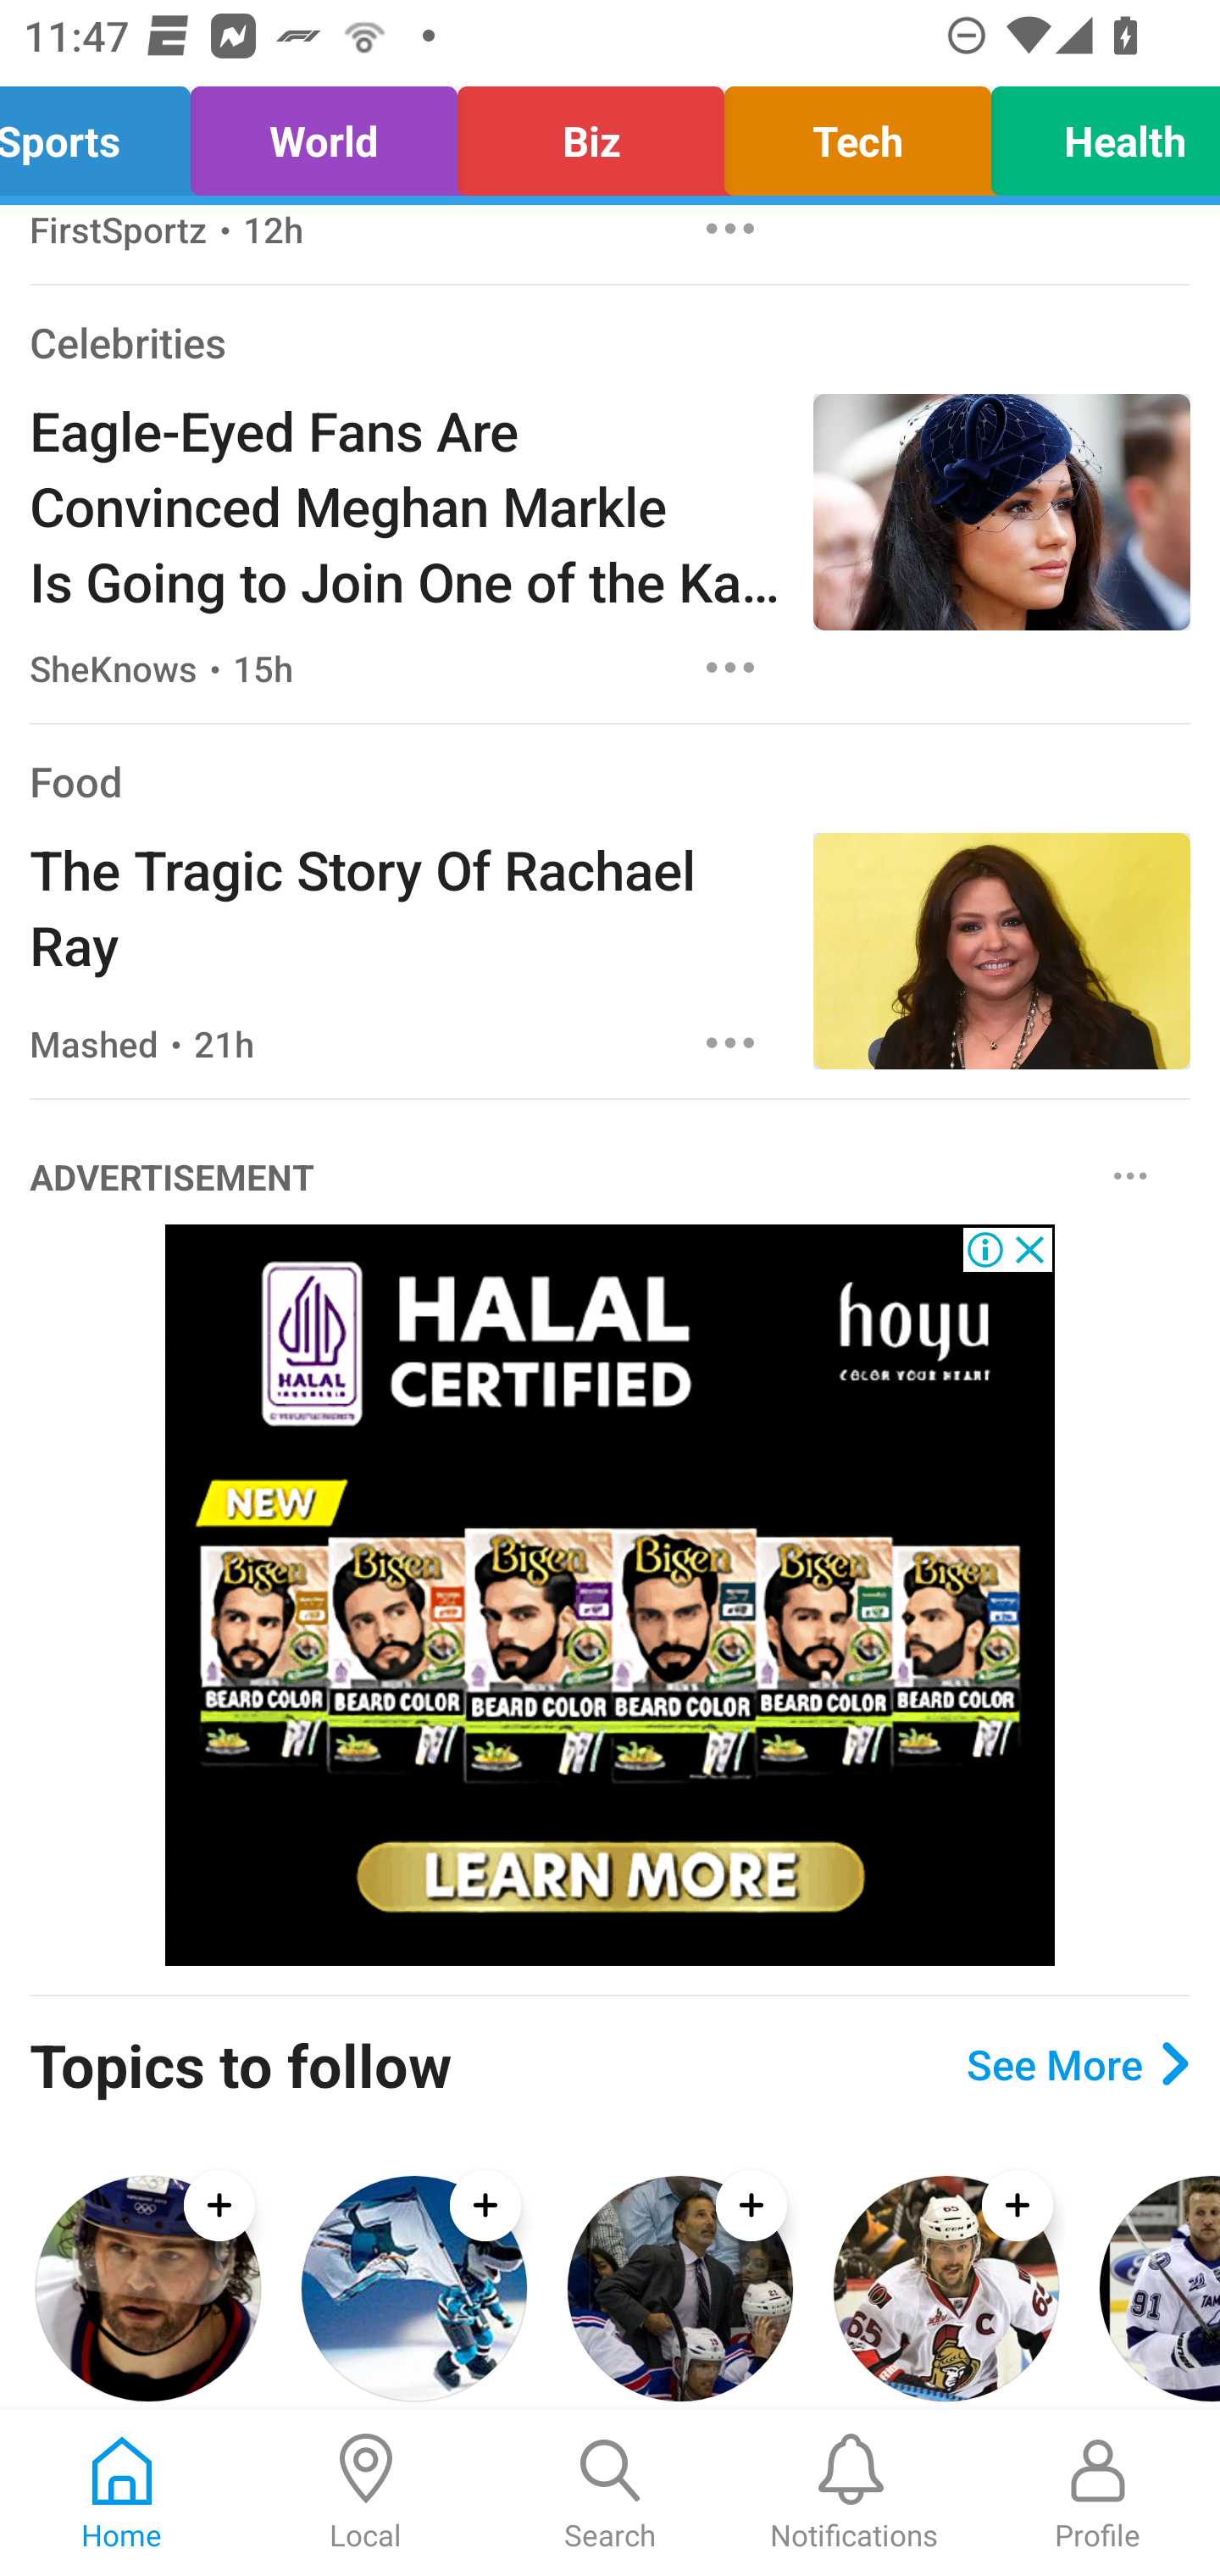 Image resolution: width=1220 pixels, height=2576 pixels. I want to click on See More, so click(1078, 2062).